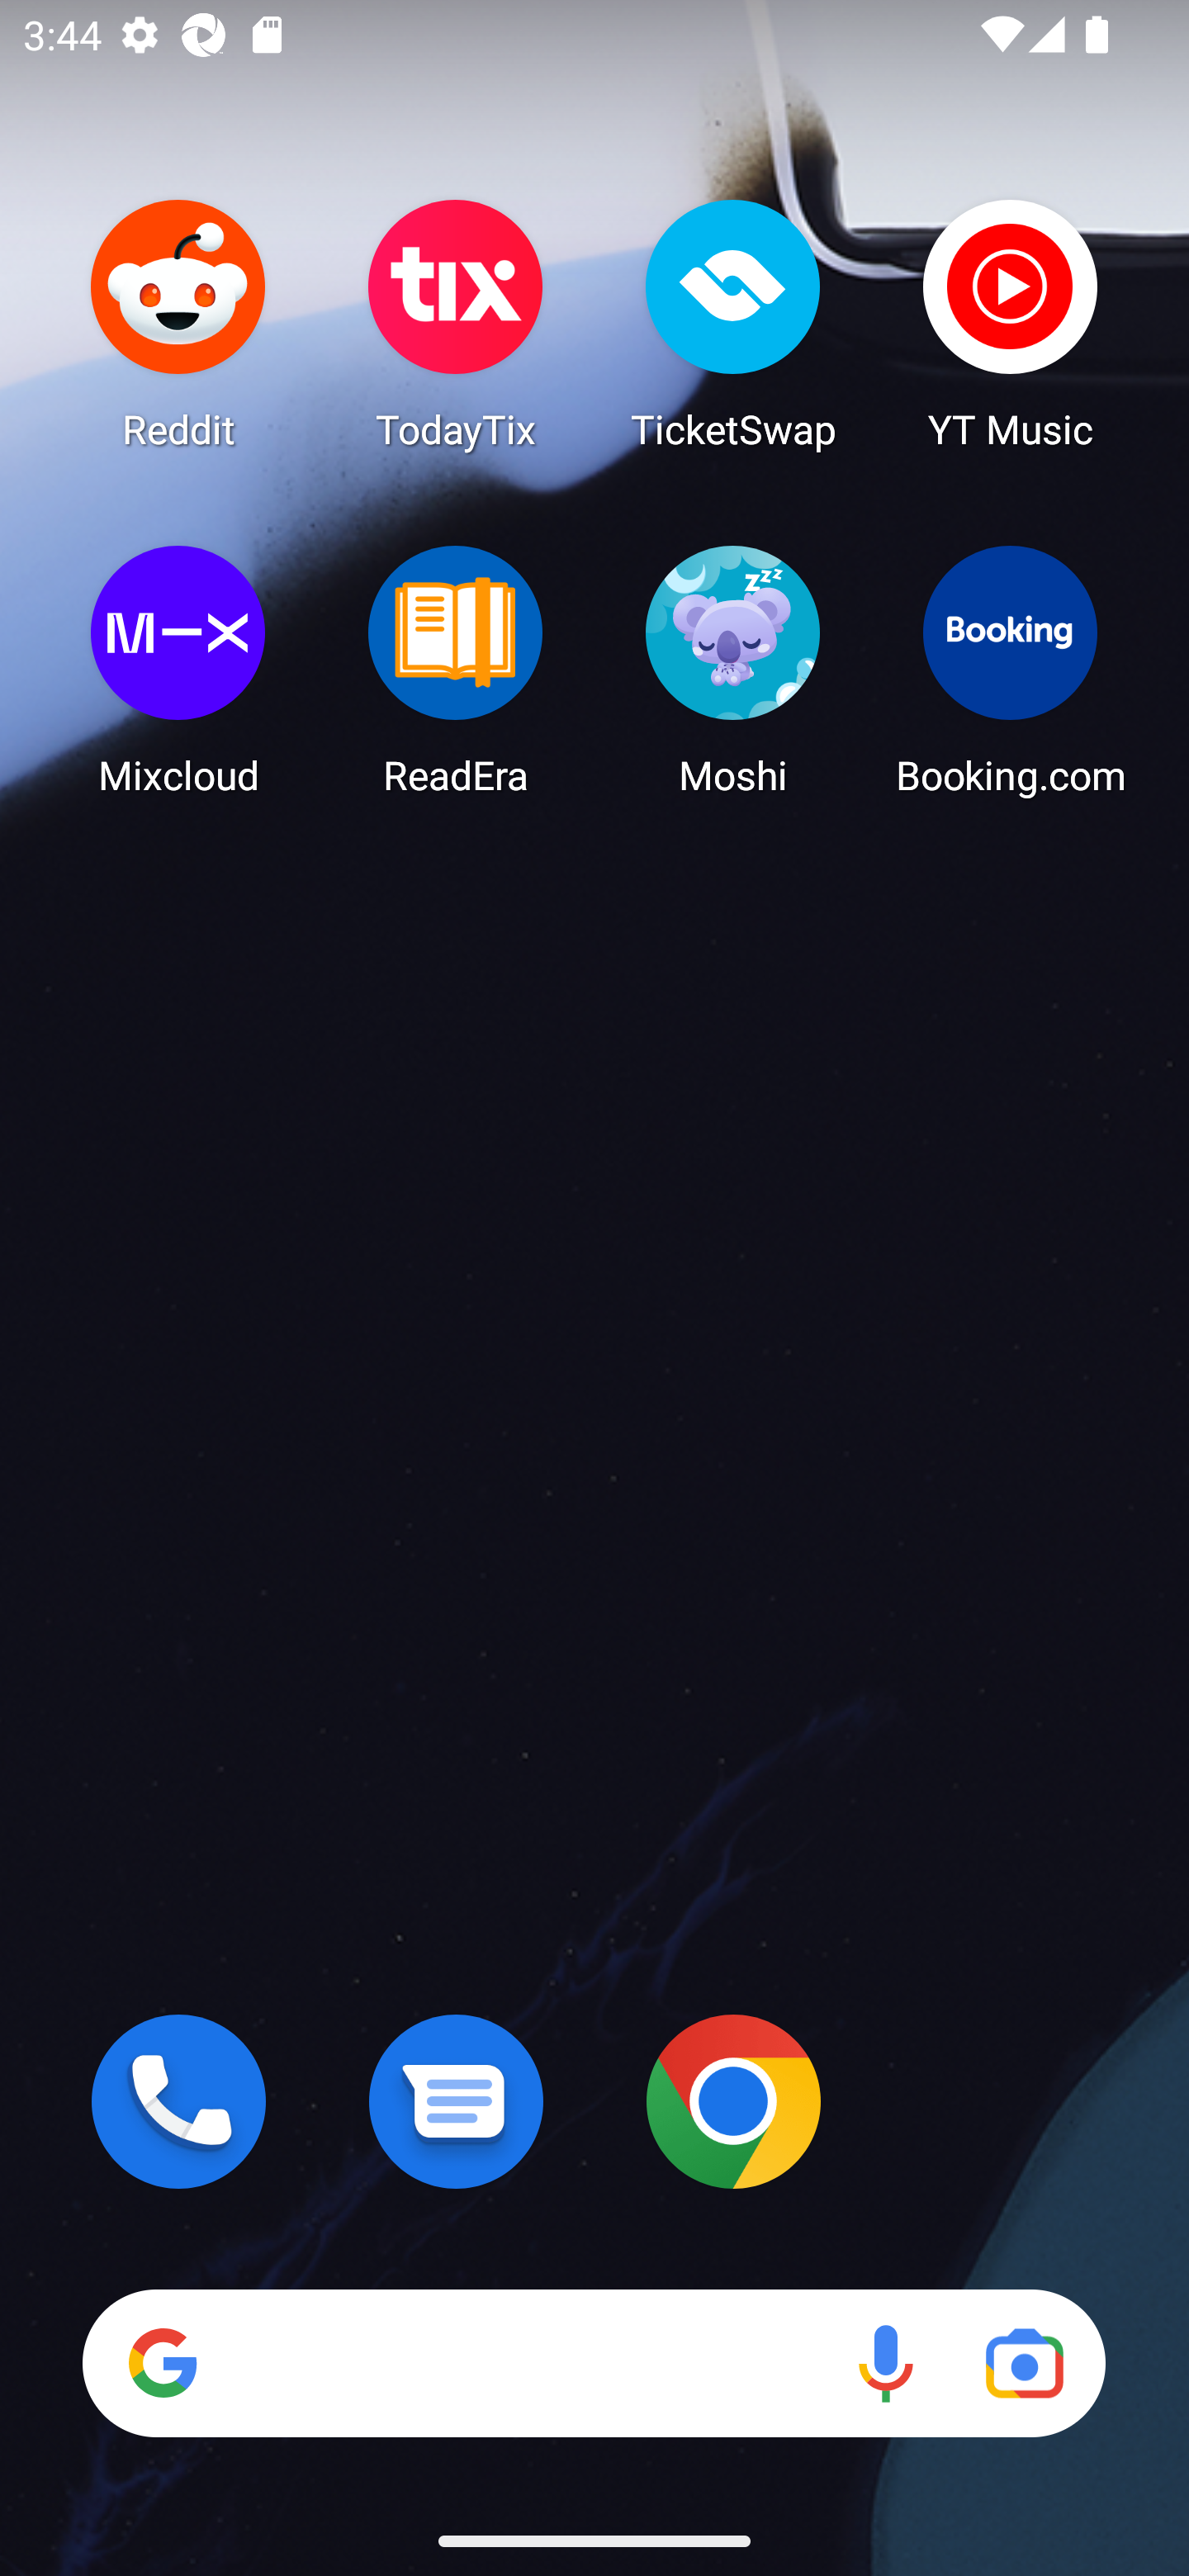 This screenshot has width=1189, height=2576. What do you see at coordinates (178, 324) in the screenshot?
I see `Reddit` at bounding box center [178, 324].